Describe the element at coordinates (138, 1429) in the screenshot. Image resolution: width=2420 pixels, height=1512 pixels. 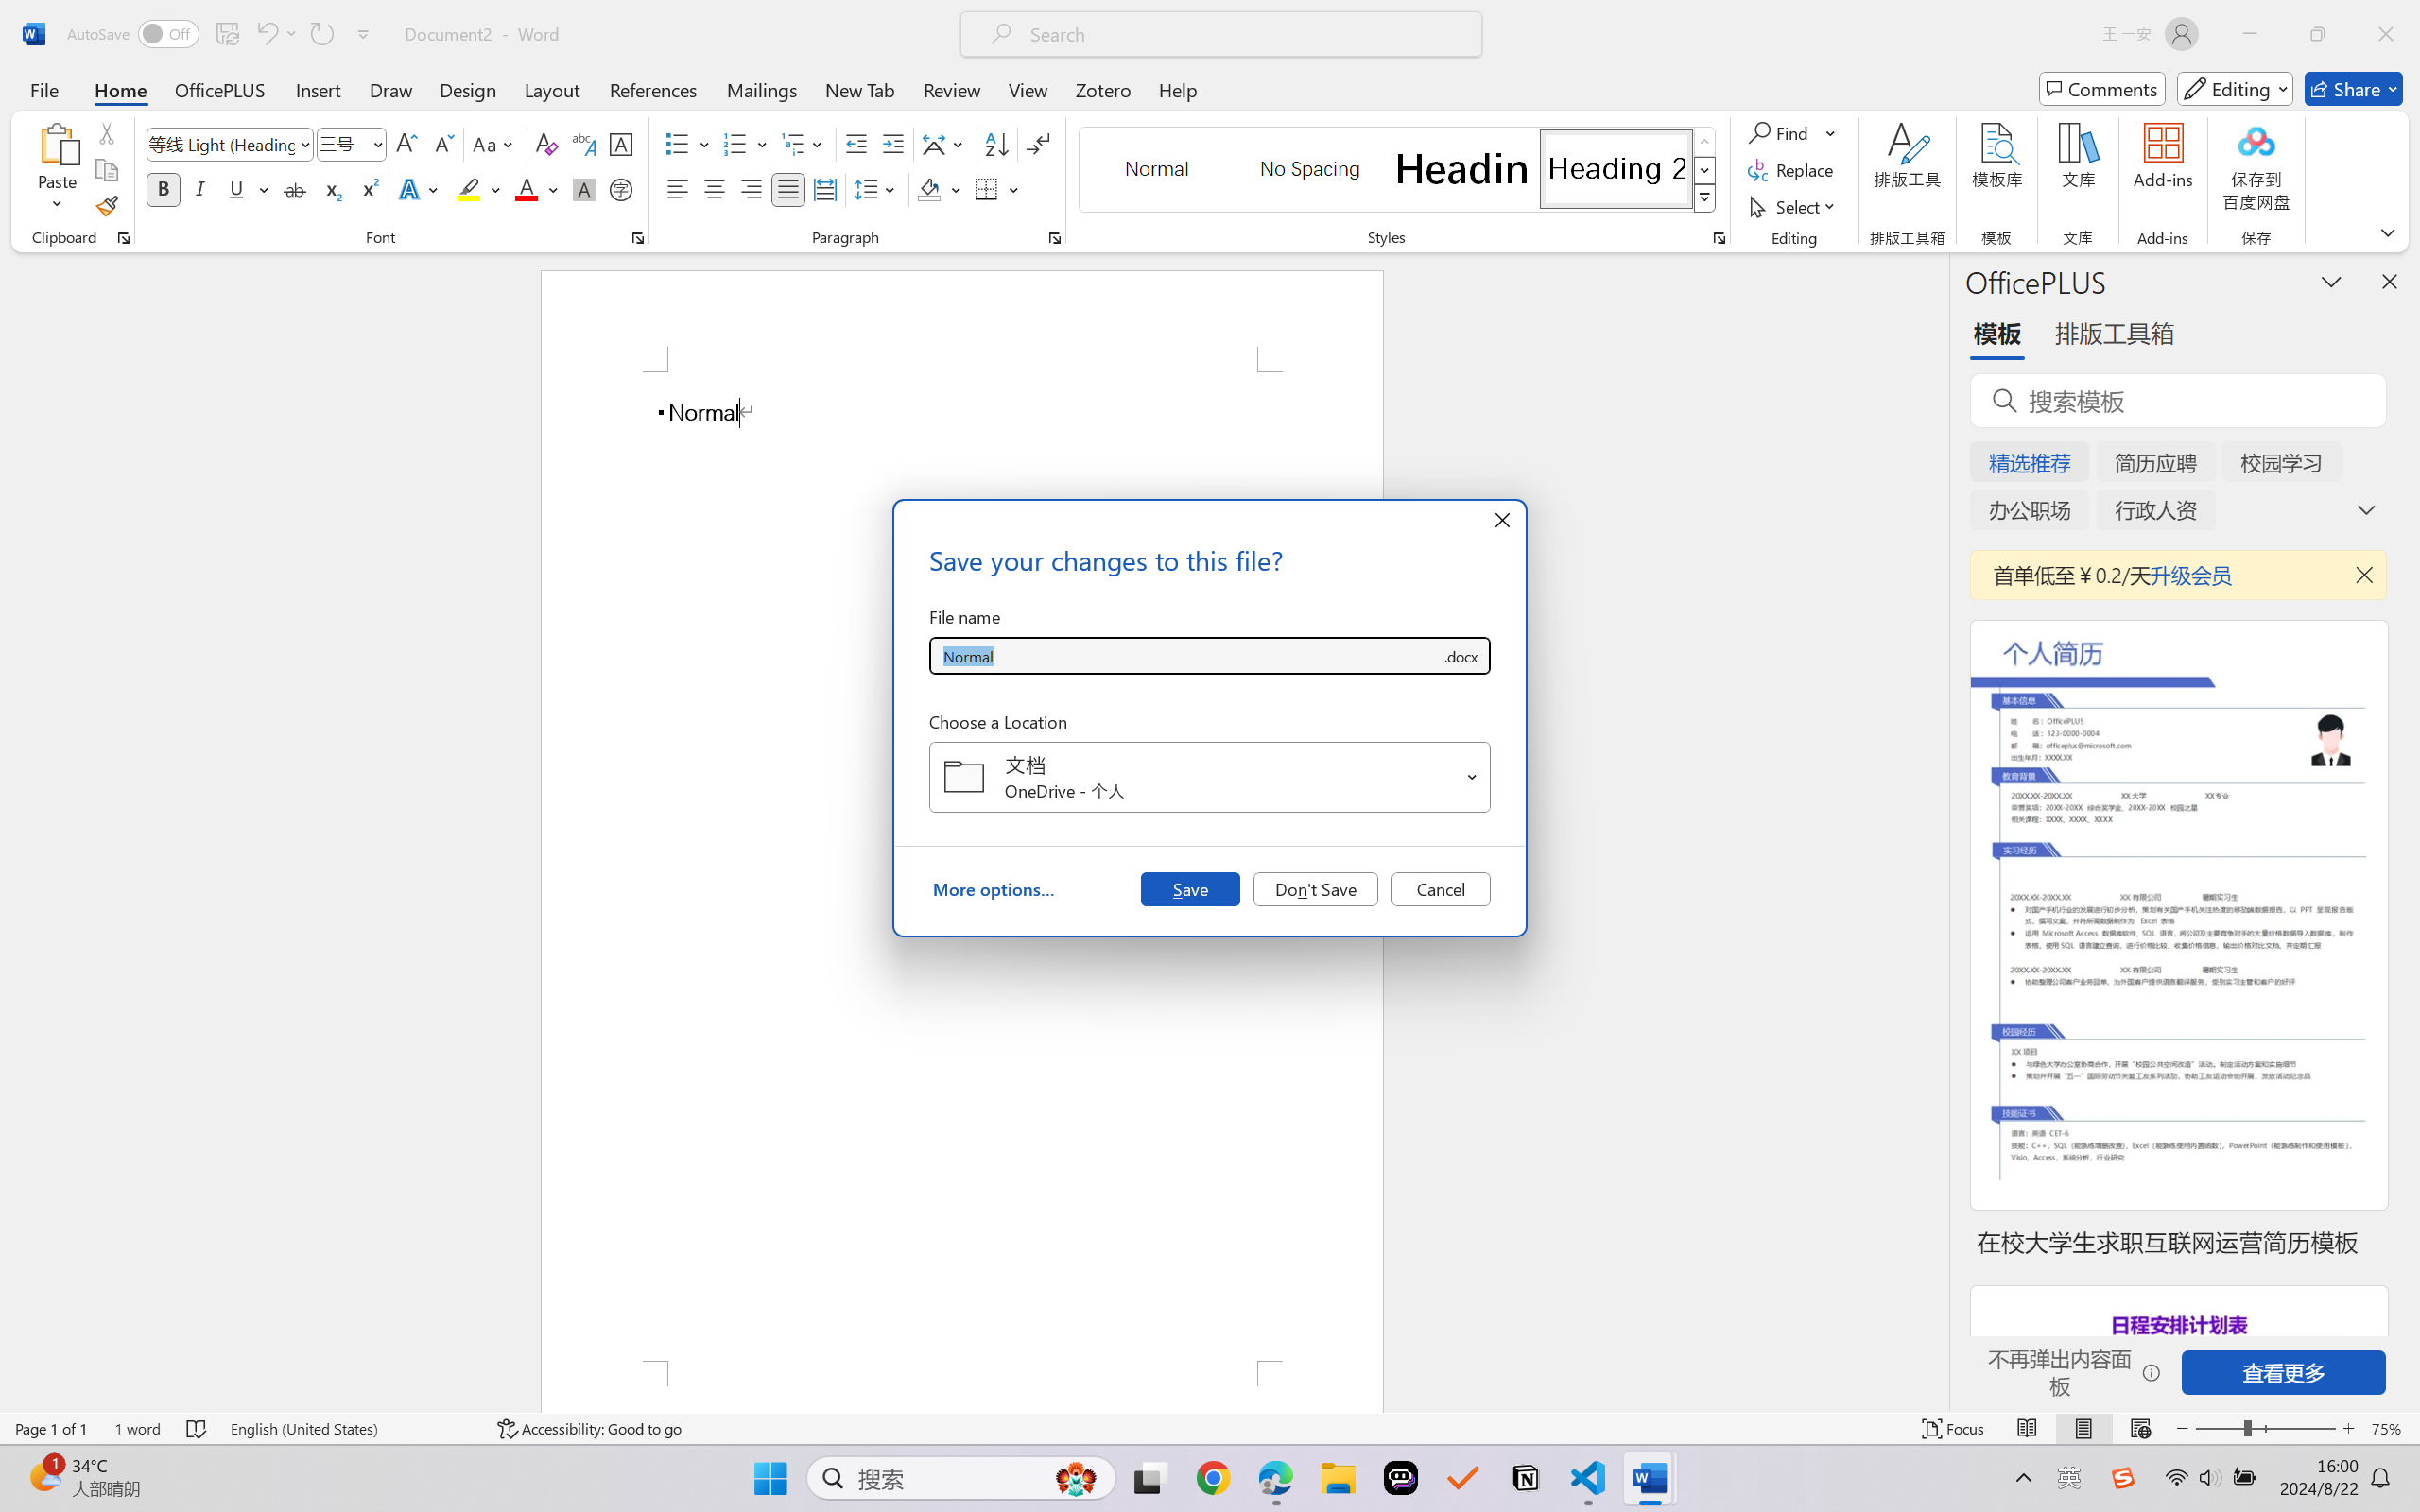
I see `Word Count 1 word` at that location.